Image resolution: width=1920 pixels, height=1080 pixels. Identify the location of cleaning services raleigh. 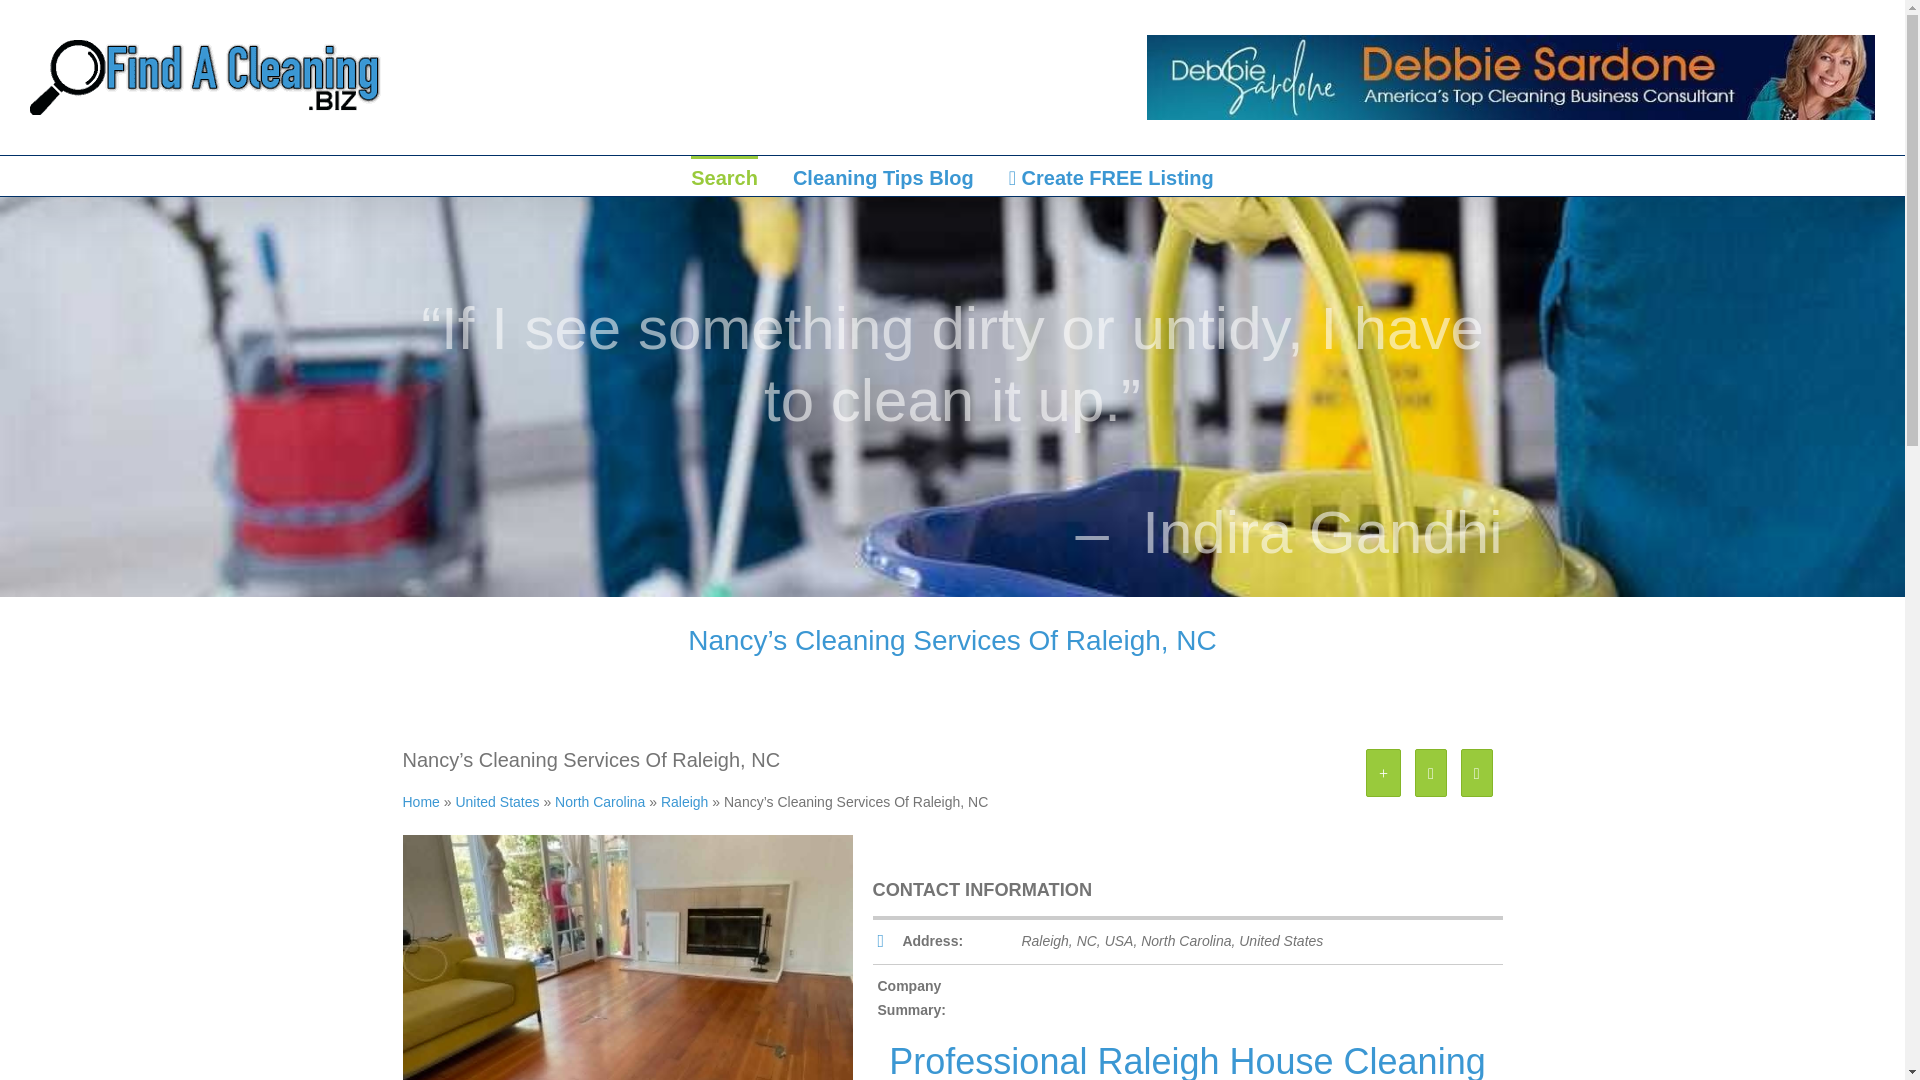
(626, 1002).